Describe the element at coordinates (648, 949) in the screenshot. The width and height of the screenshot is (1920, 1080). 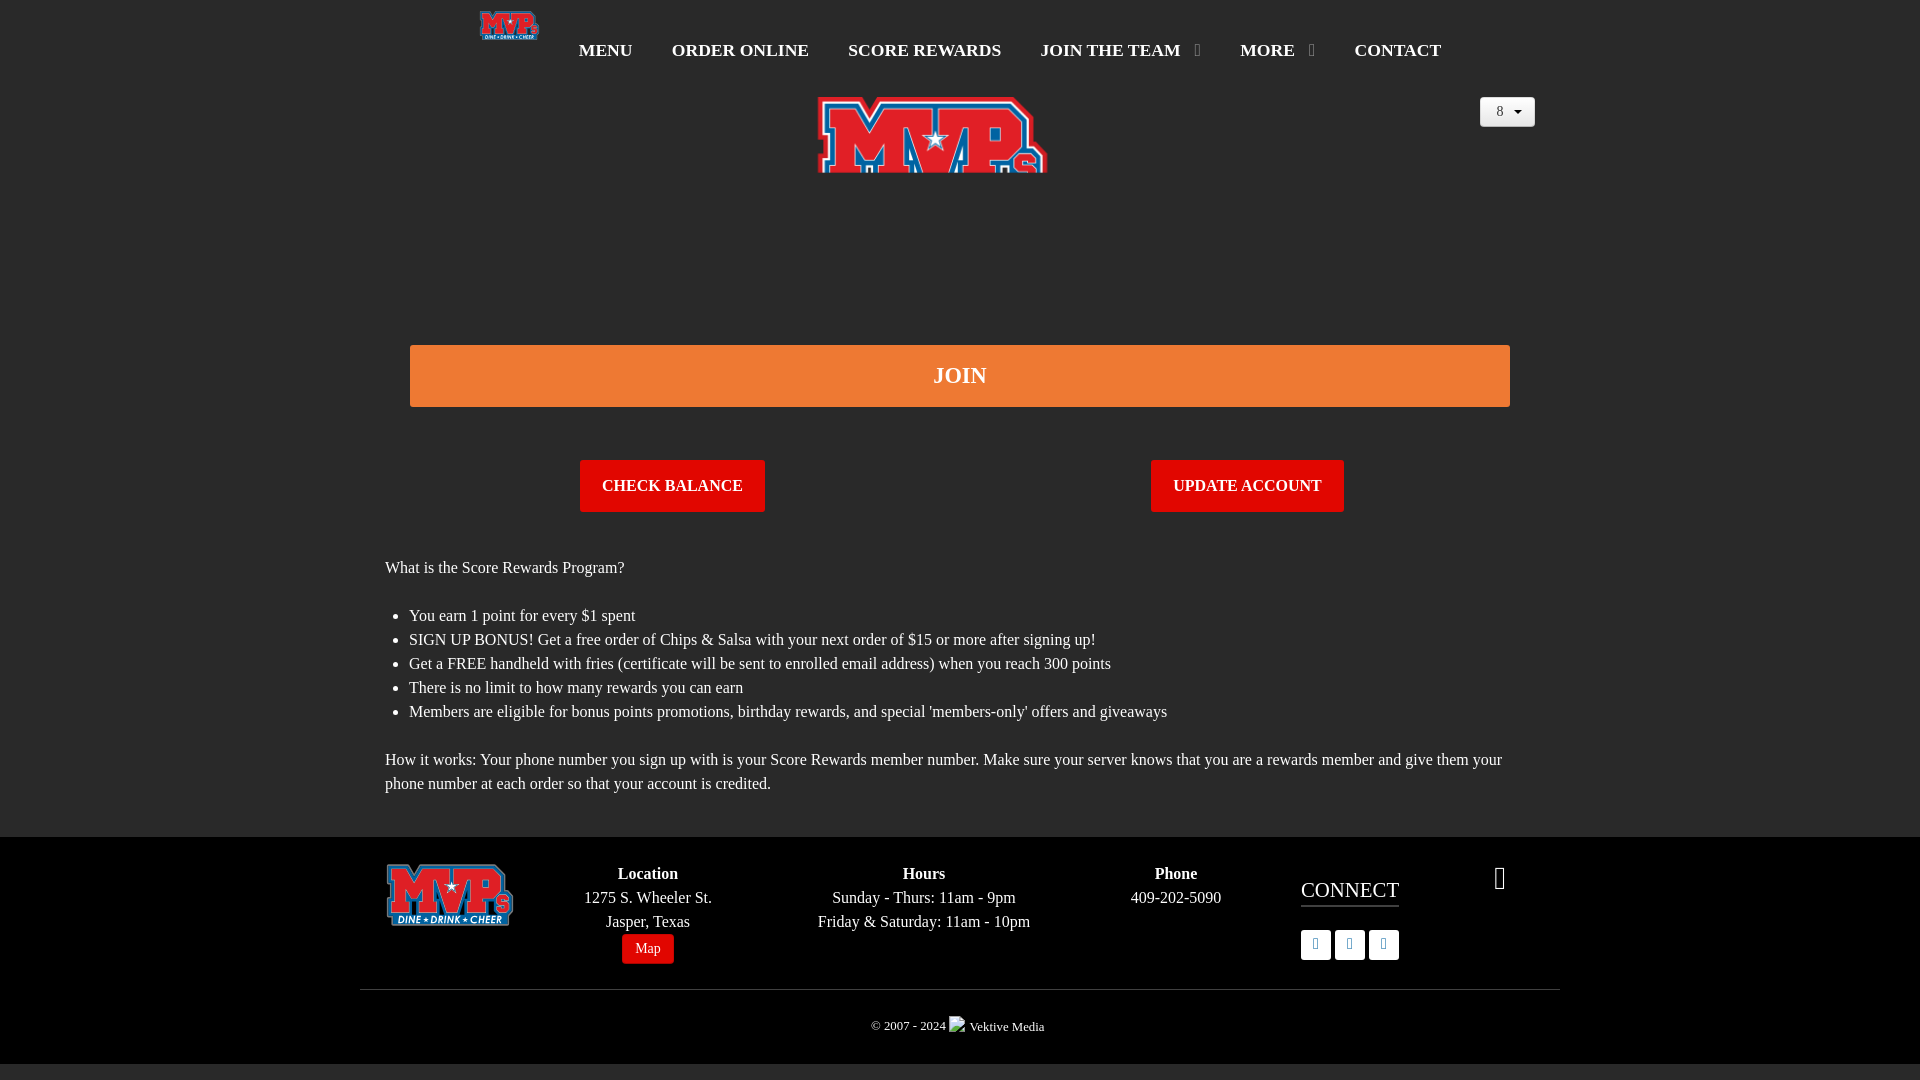
I see `Map` at that location.